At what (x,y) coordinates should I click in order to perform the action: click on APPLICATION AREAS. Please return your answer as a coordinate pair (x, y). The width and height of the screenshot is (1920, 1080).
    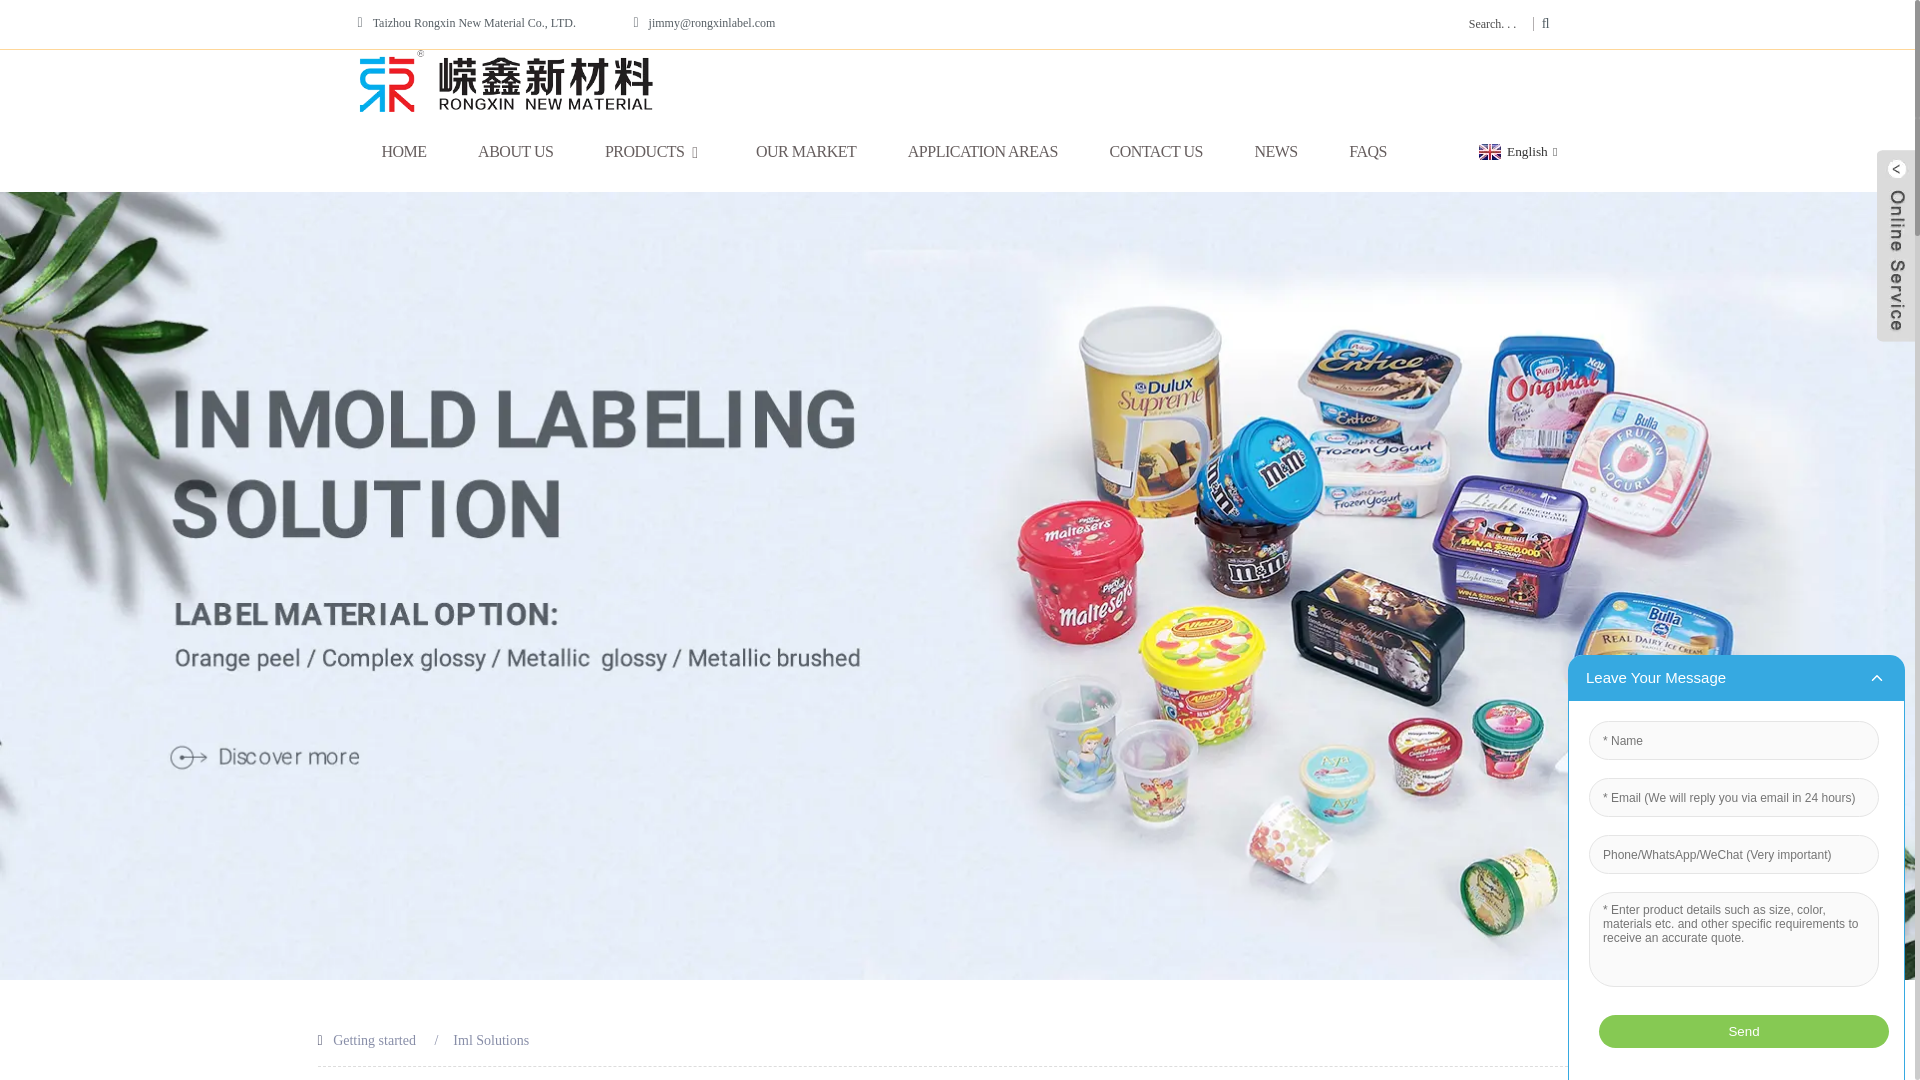
    Looking at the image, I should click on (982, 152).